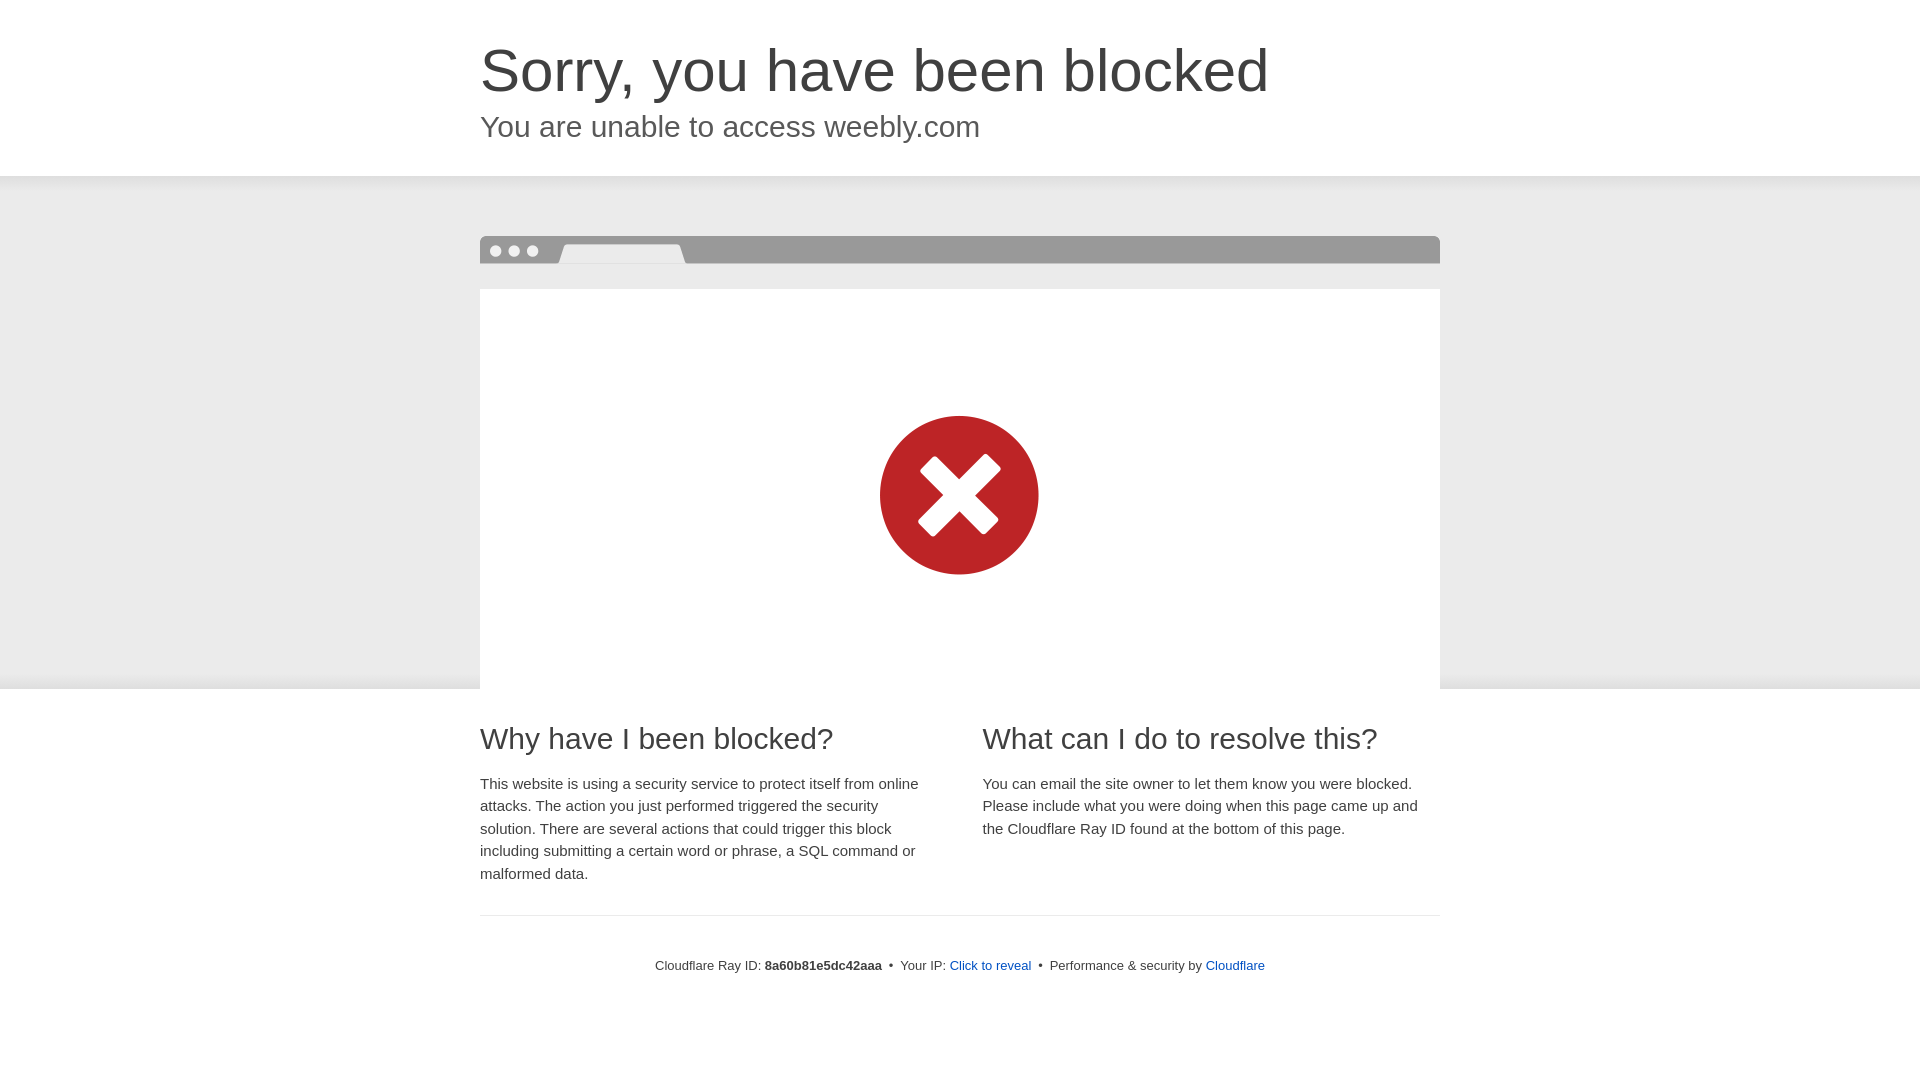 The image size is (1920, 1080). What do you see at coordinates (1235, 965) in the screenshot?
I see `Cloudflare` at bounding box center [1235, 965].